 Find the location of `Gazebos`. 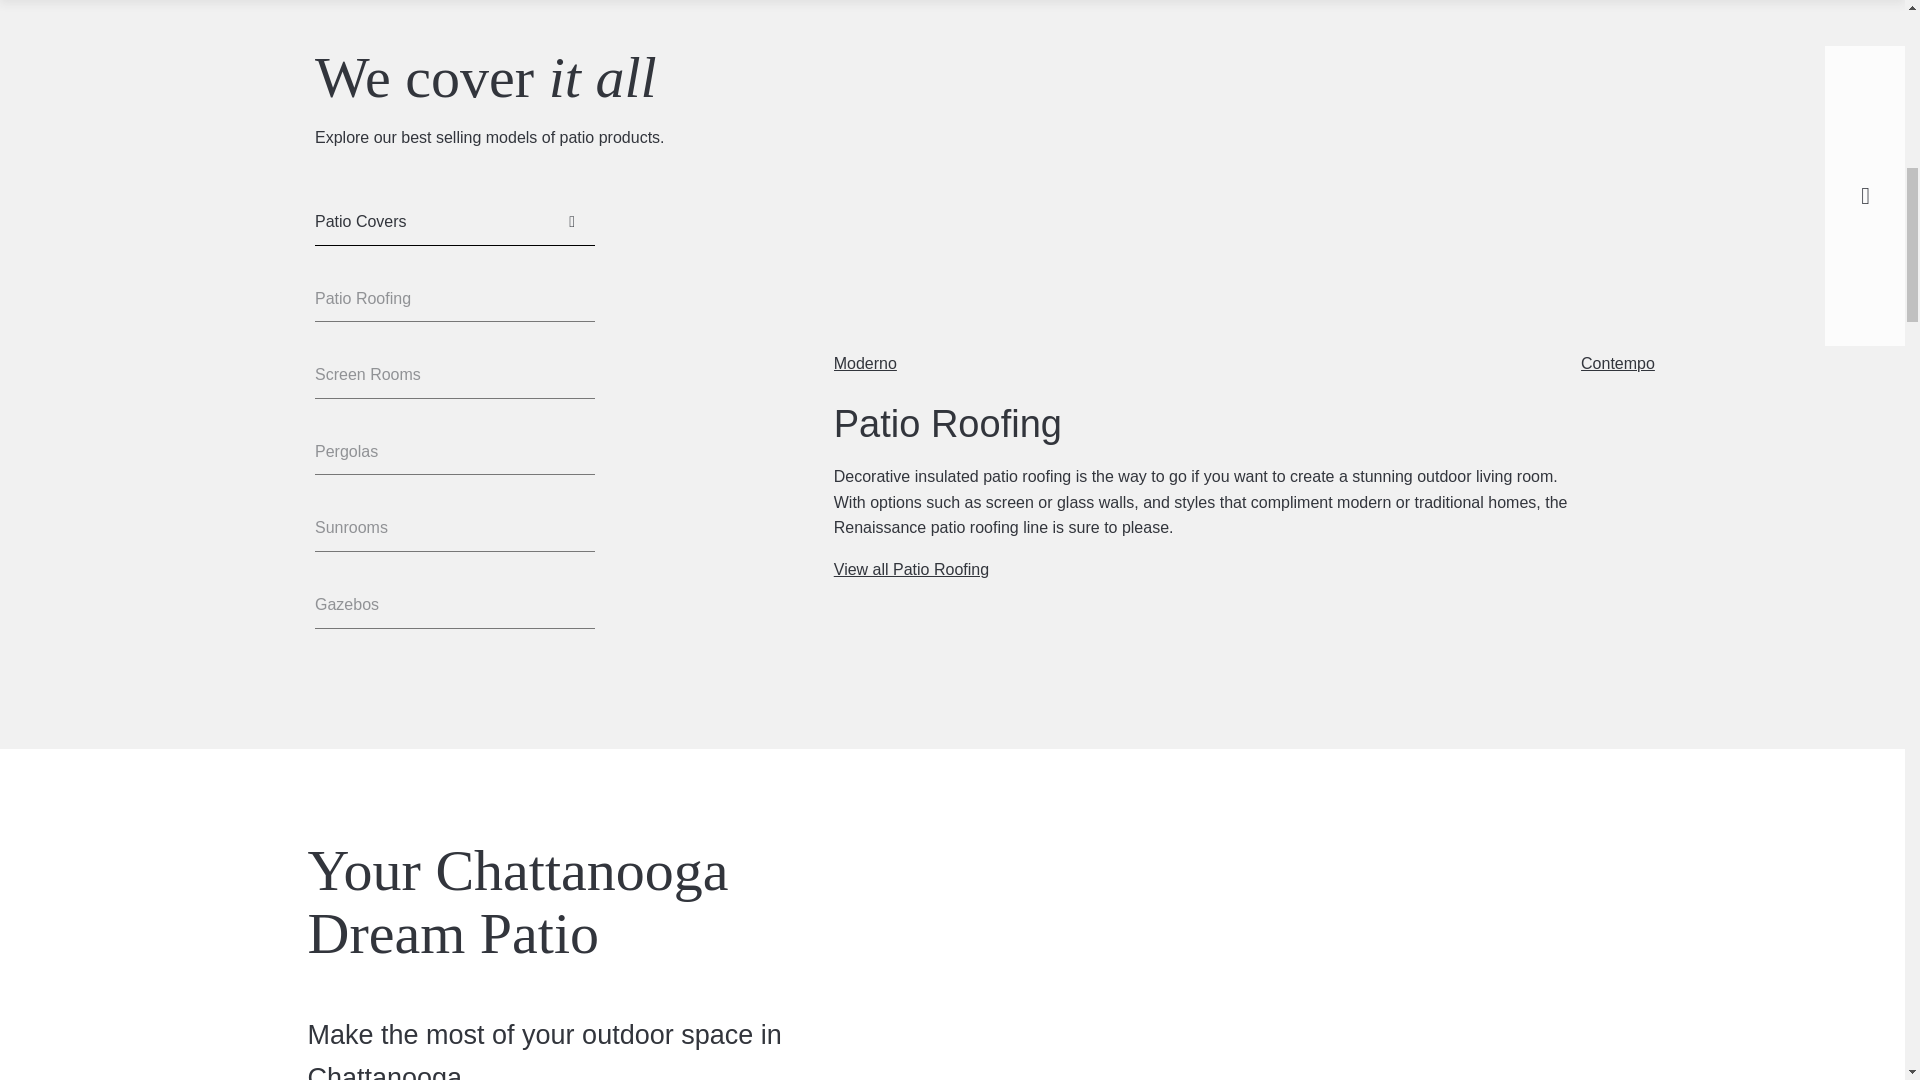

Gazebos is located at coordinates (454, 605).